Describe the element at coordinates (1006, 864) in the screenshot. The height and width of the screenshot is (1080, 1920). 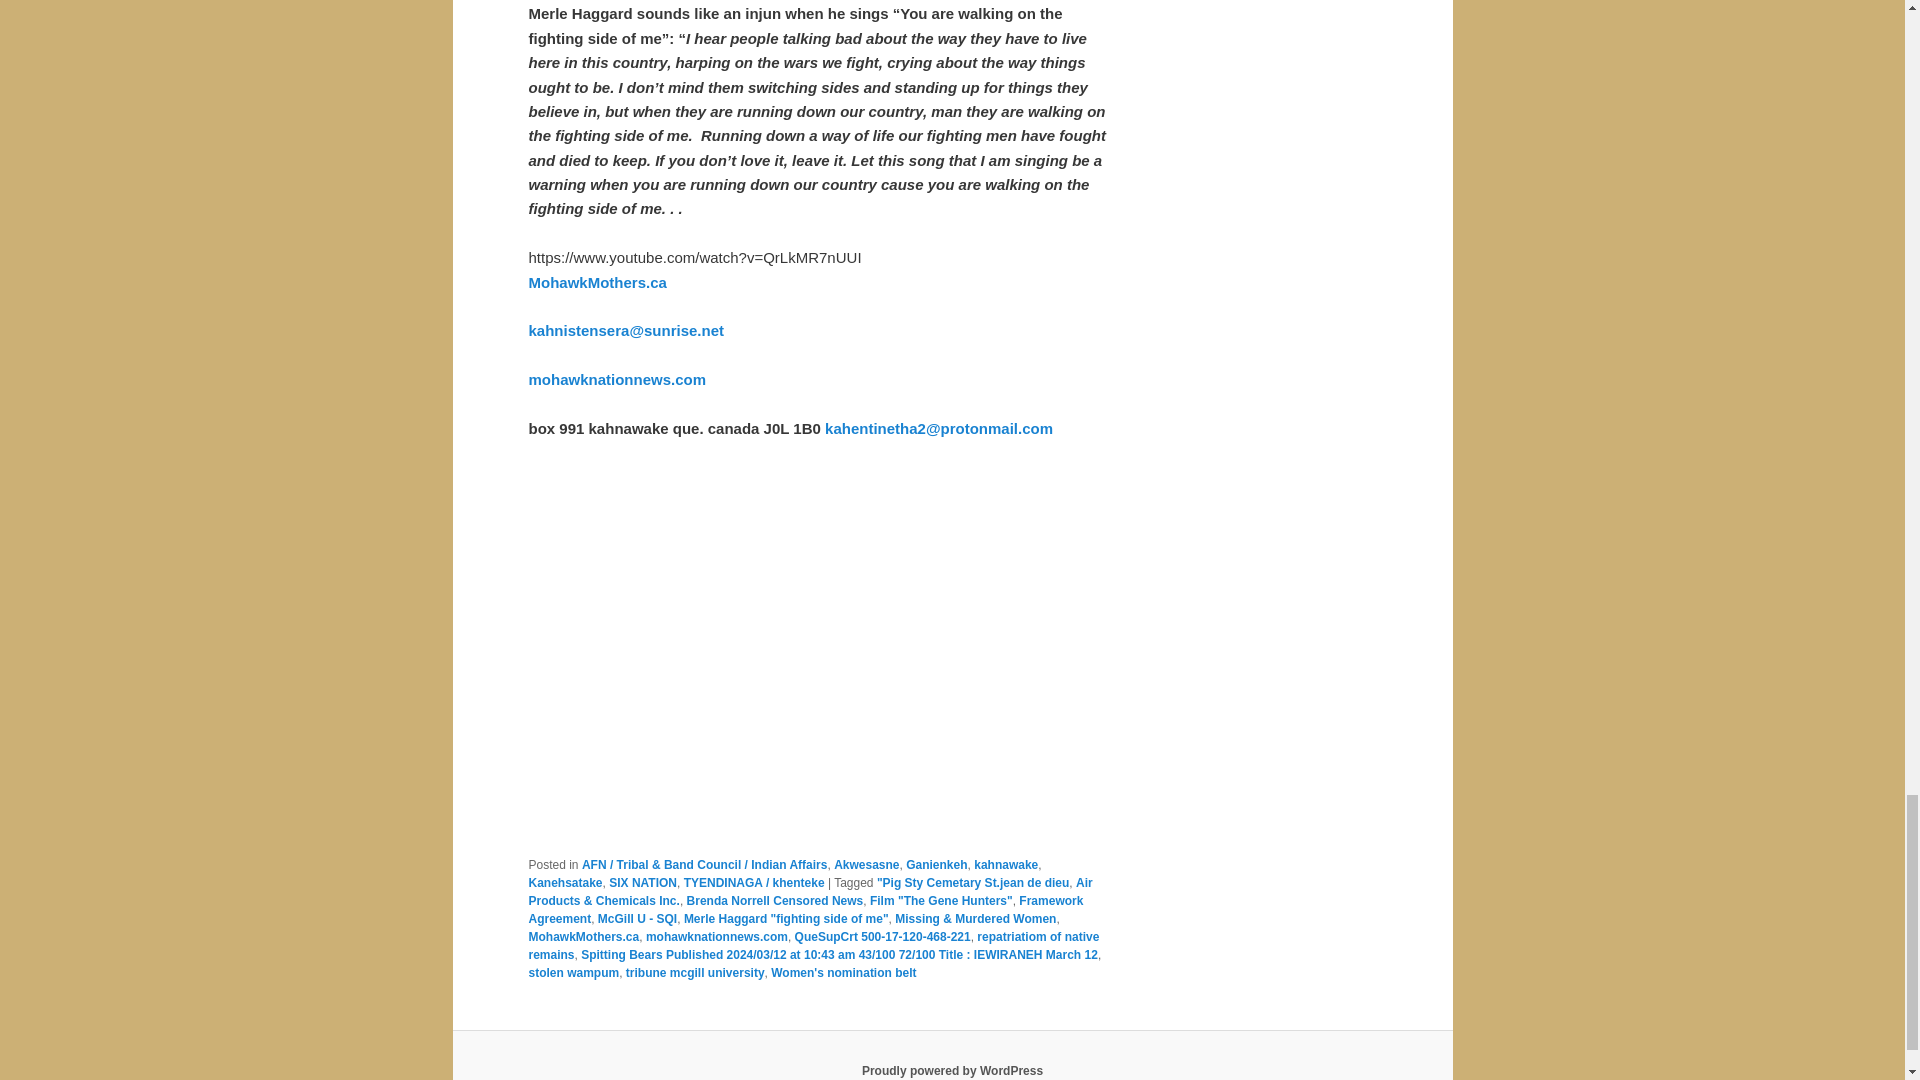
I see `kahnawake` at that location.